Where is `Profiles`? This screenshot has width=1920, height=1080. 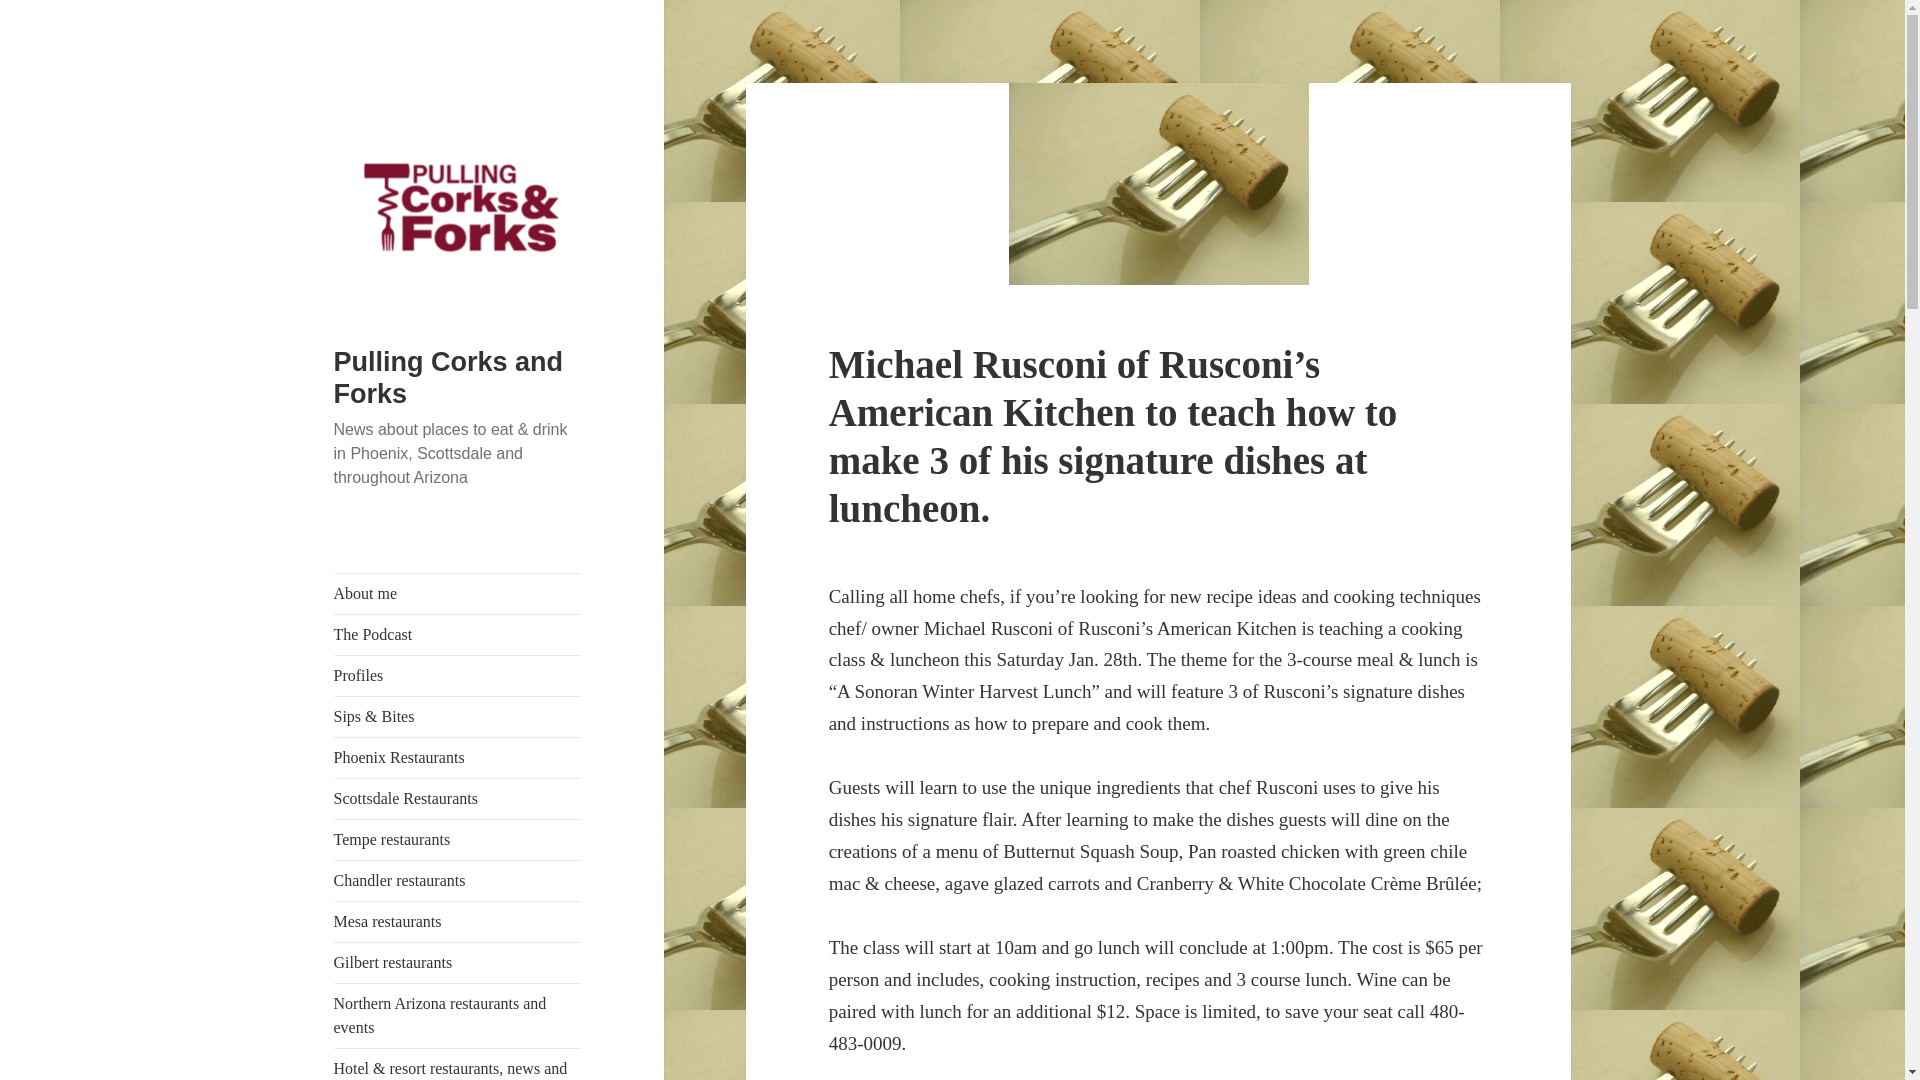 Profiles is located at coordinates (458, 675).